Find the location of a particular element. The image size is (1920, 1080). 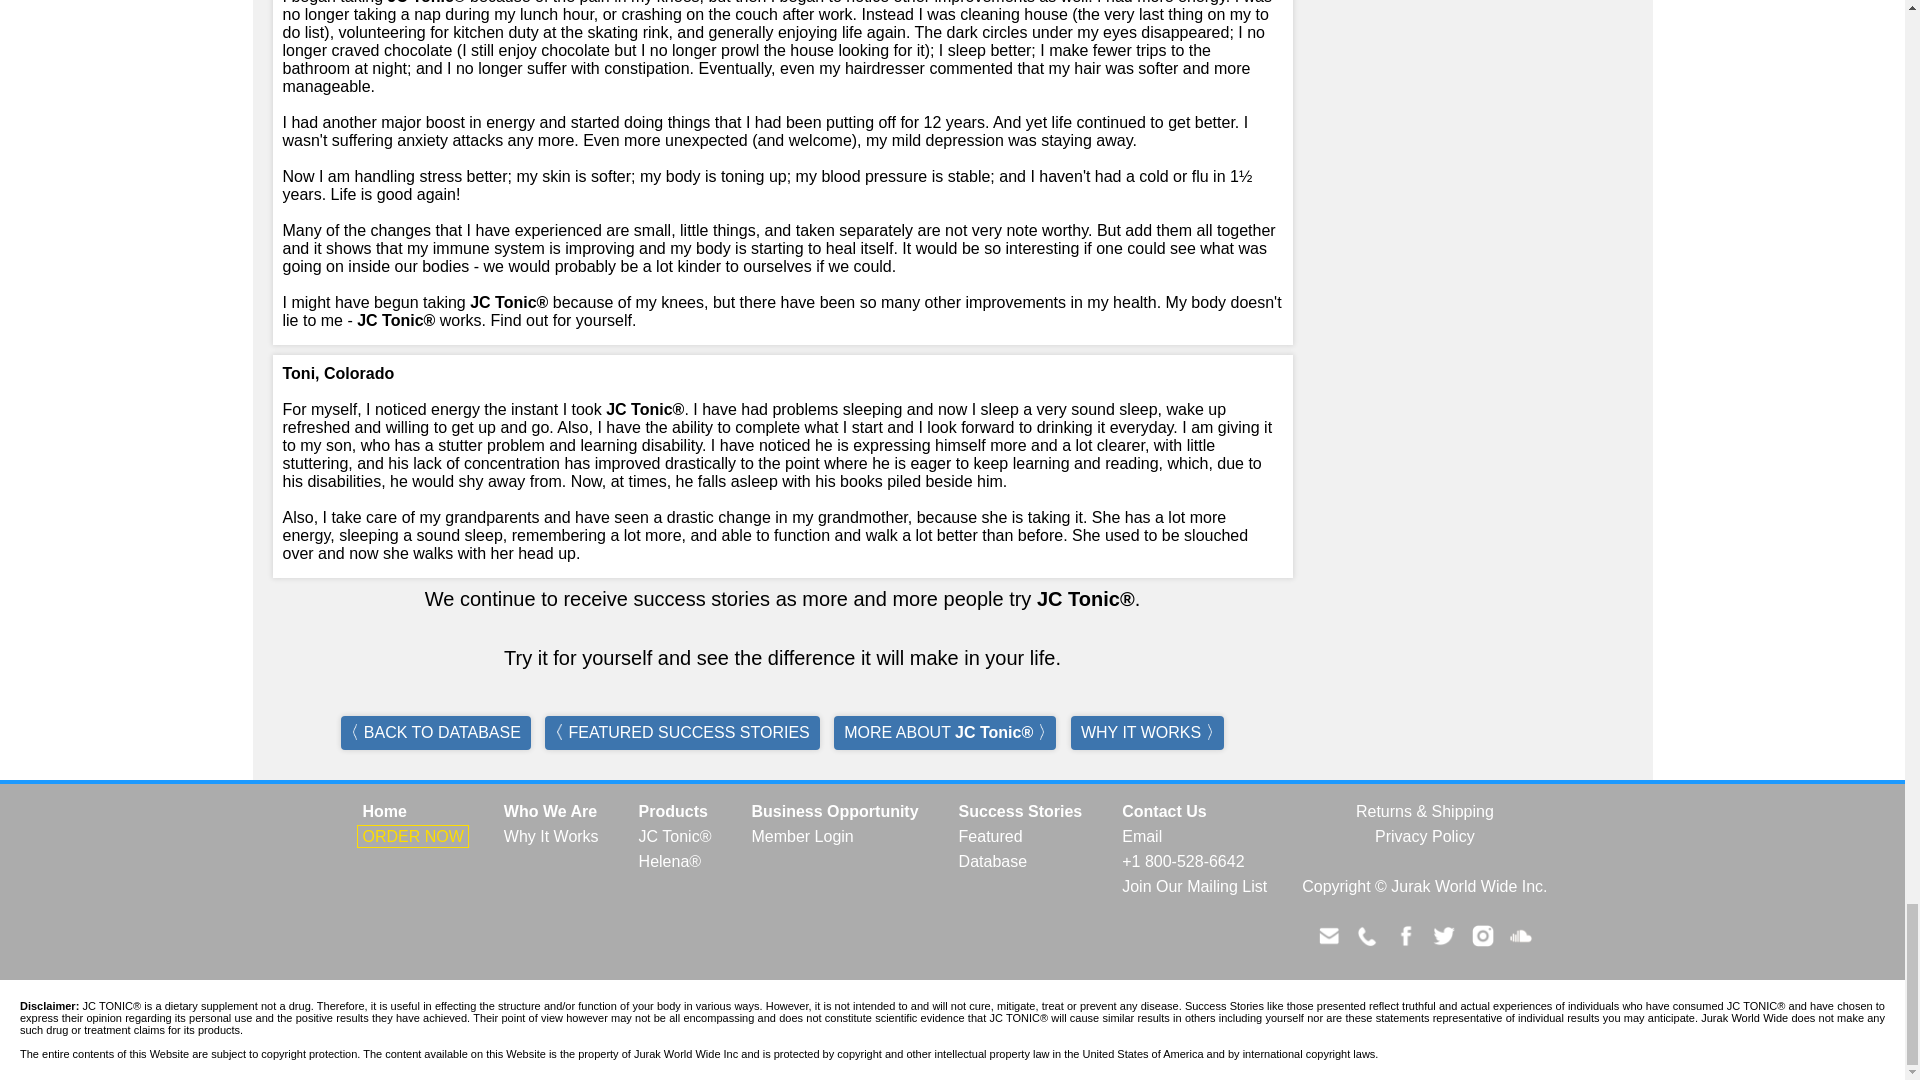

Contact Us is located at coordinates (1164, 812).